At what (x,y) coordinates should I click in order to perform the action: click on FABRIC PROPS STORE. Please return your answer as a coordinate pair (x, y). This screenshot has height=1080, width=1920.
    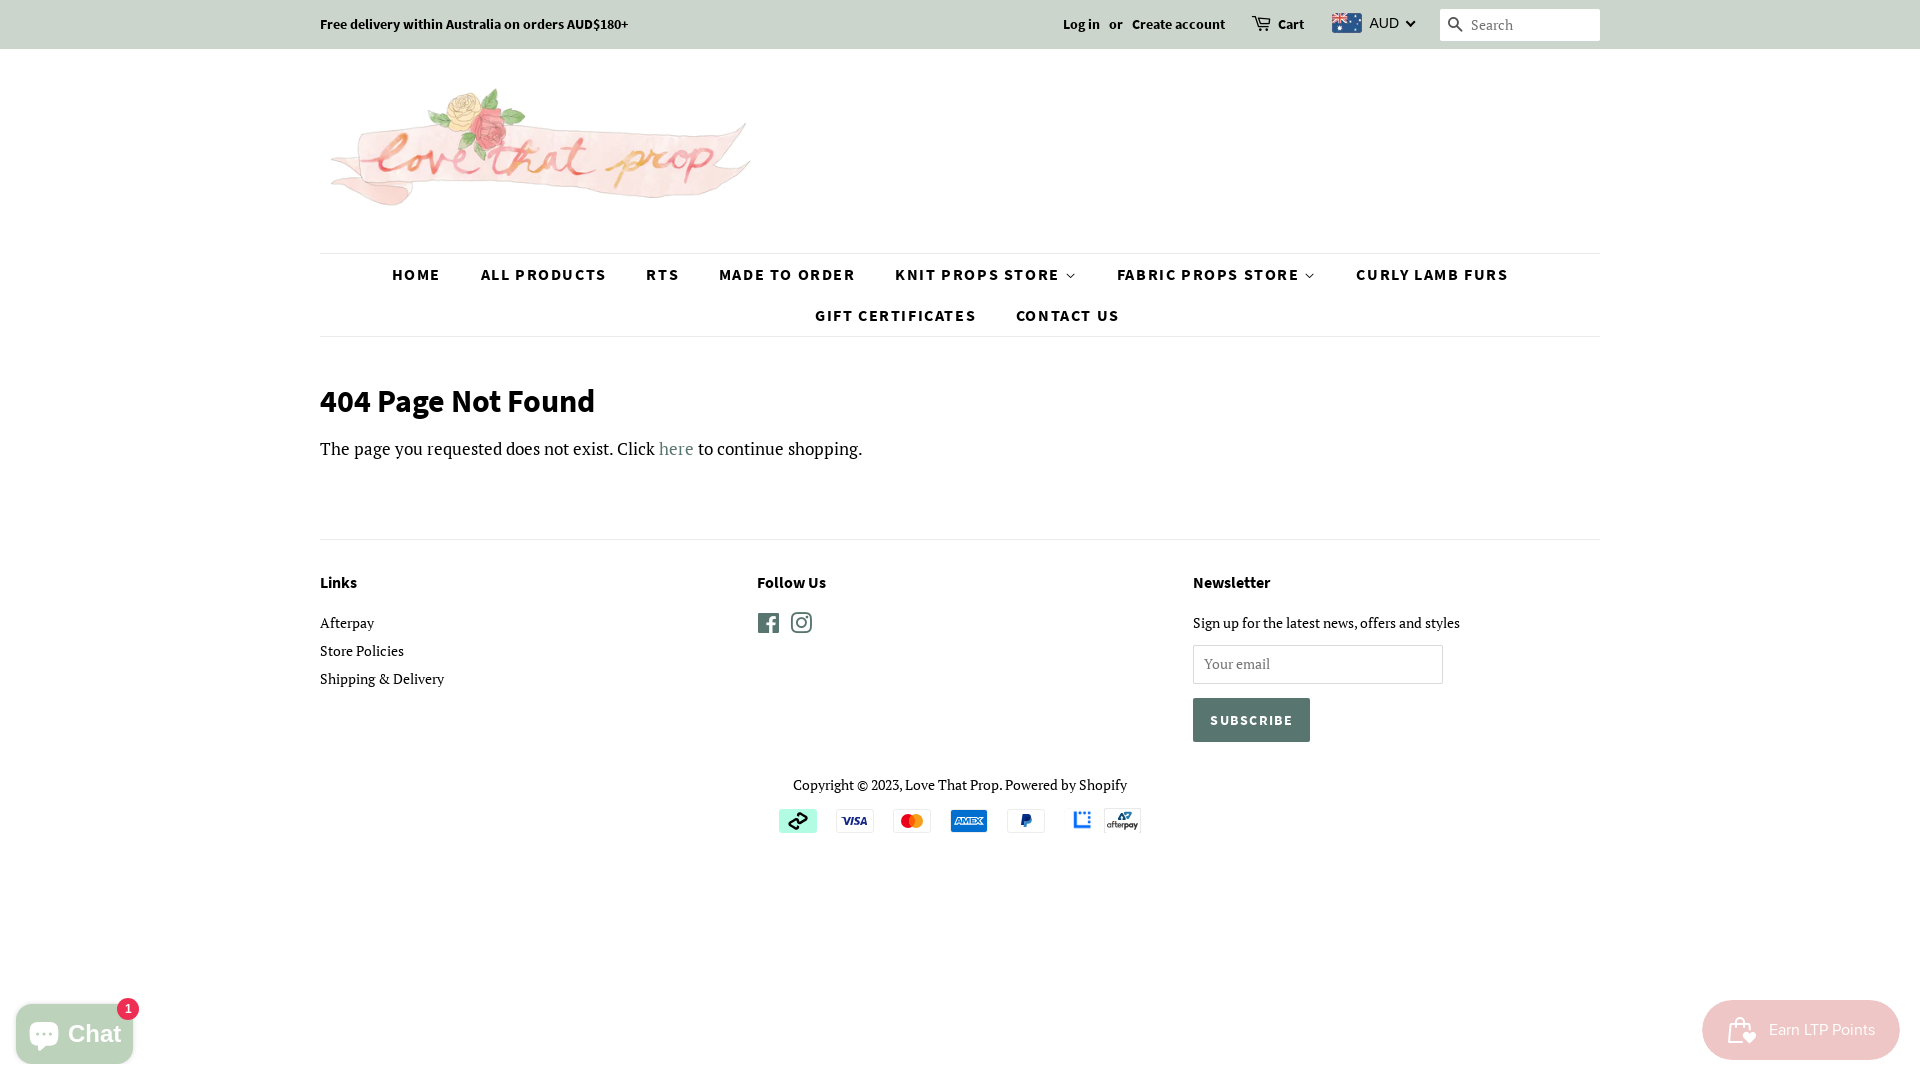
    Looking at the image, I should click on (1220, 274).